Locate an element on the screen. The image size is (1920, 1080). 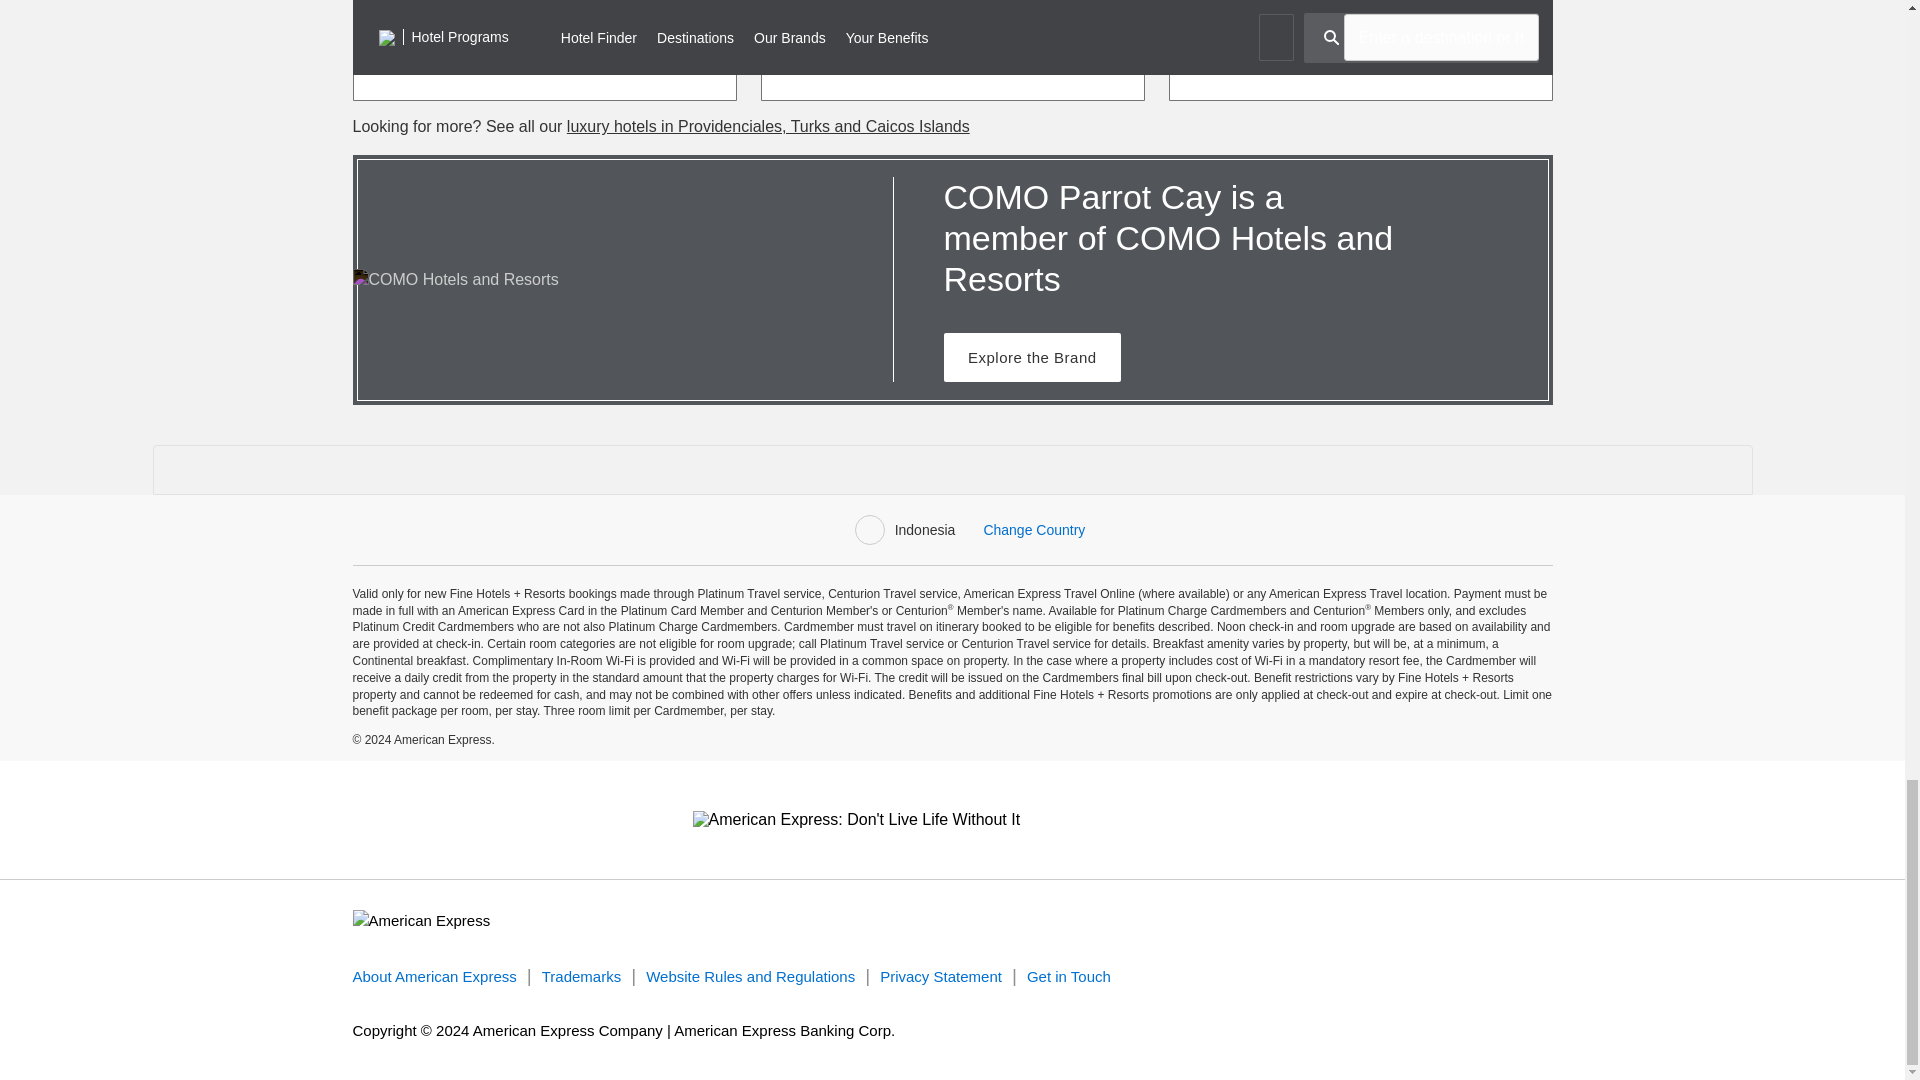
About American Express is located at coordinates (434, 976).